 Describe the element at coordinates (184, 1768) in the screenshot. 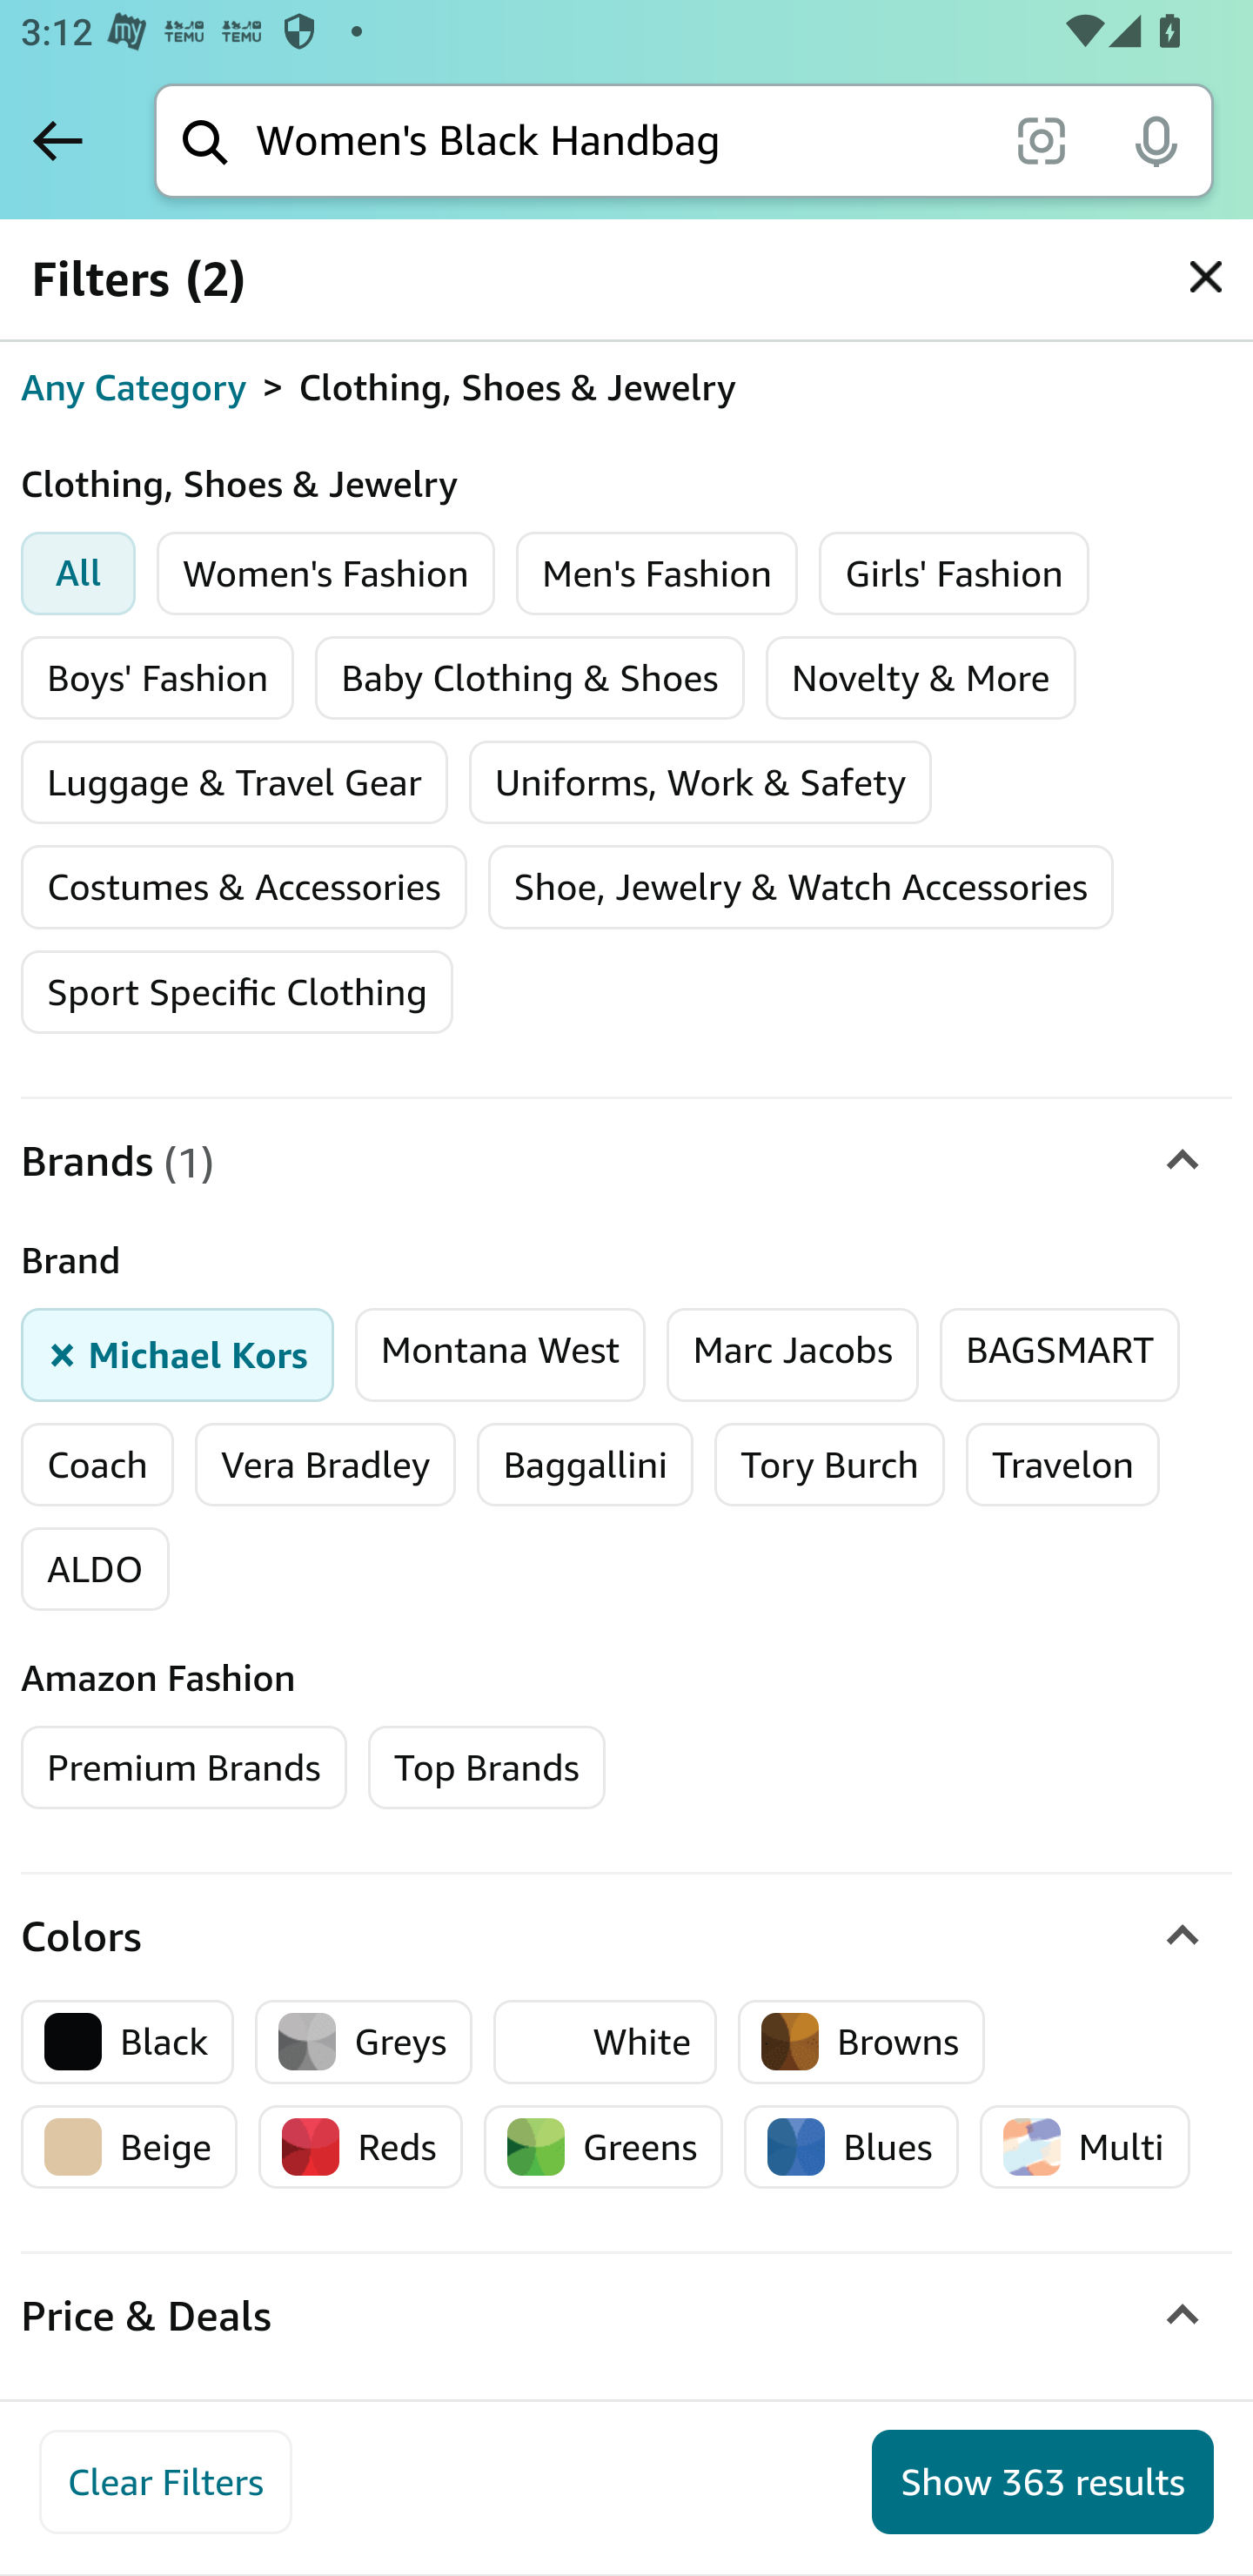

I see `Premium Brands` at that location.